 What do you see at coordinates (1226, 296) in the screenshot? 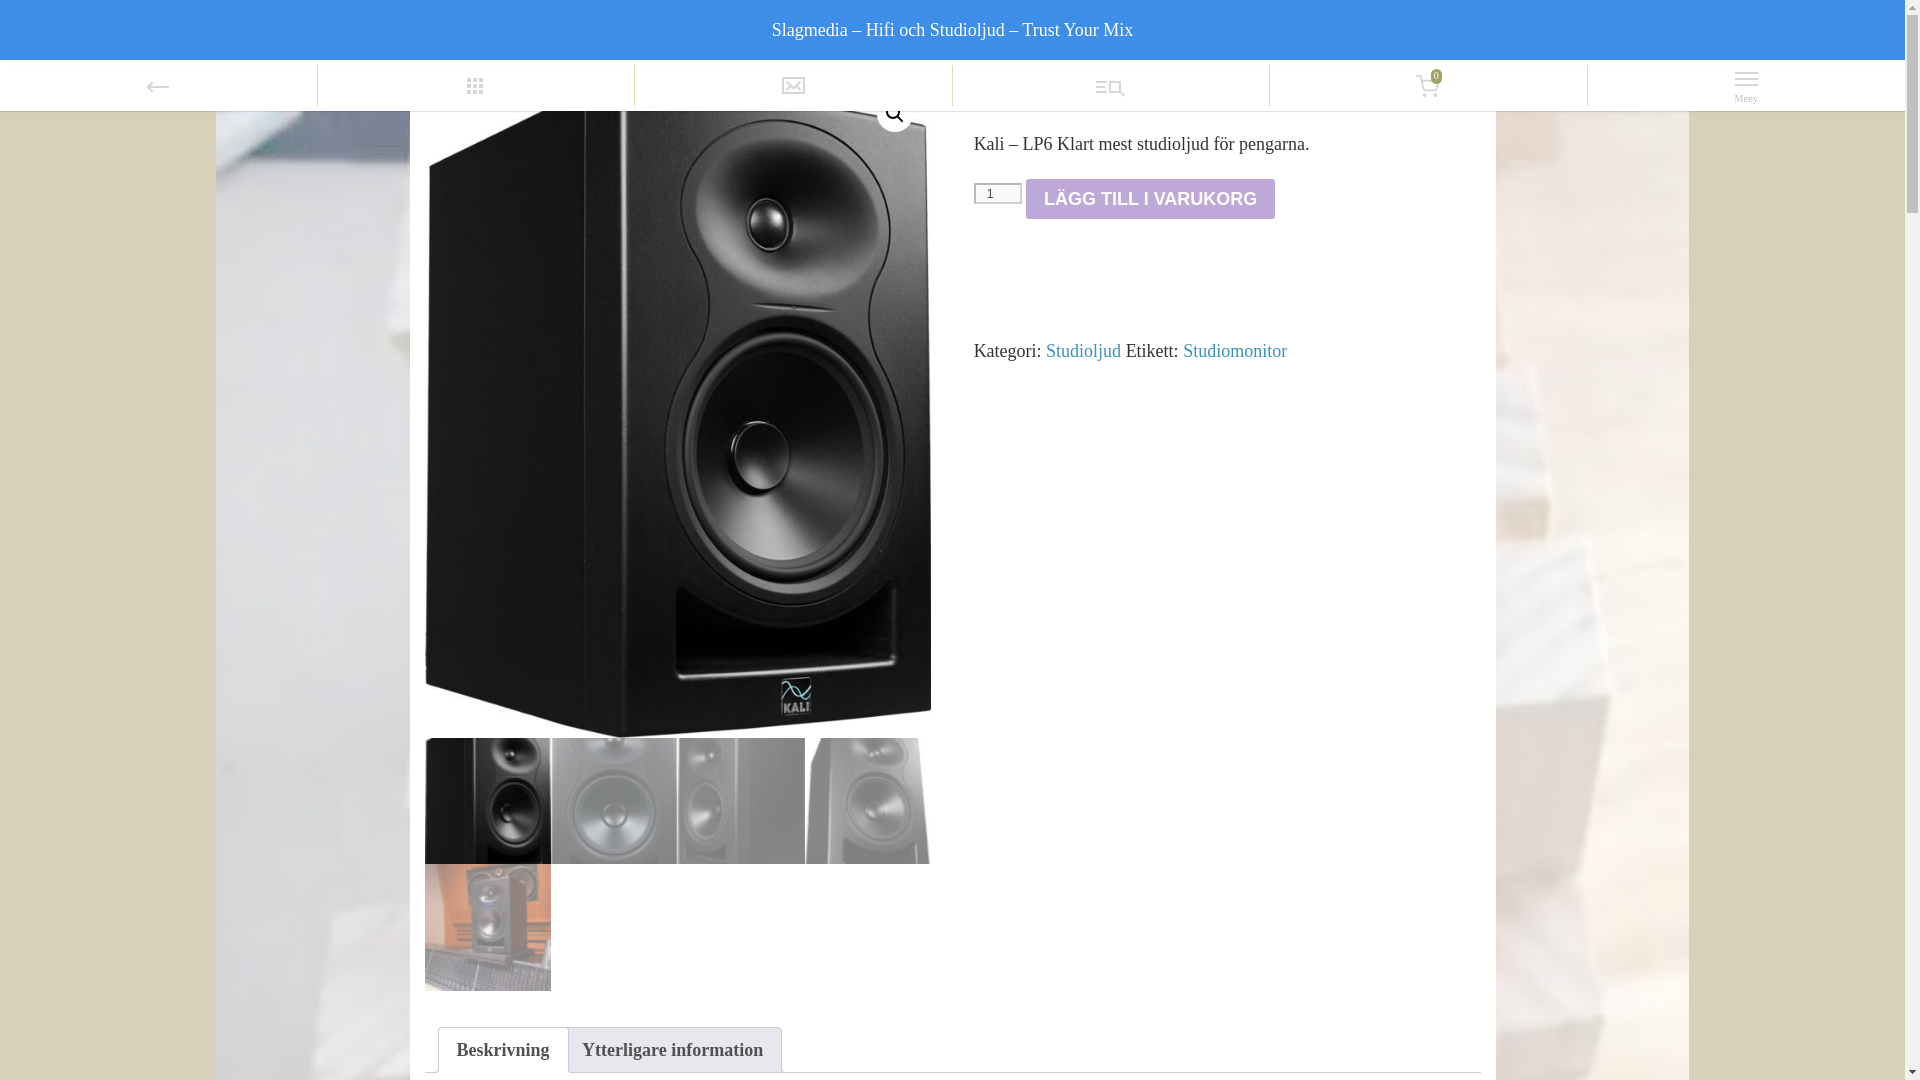
I see `PayPal` at bounding box center [1226, 296].